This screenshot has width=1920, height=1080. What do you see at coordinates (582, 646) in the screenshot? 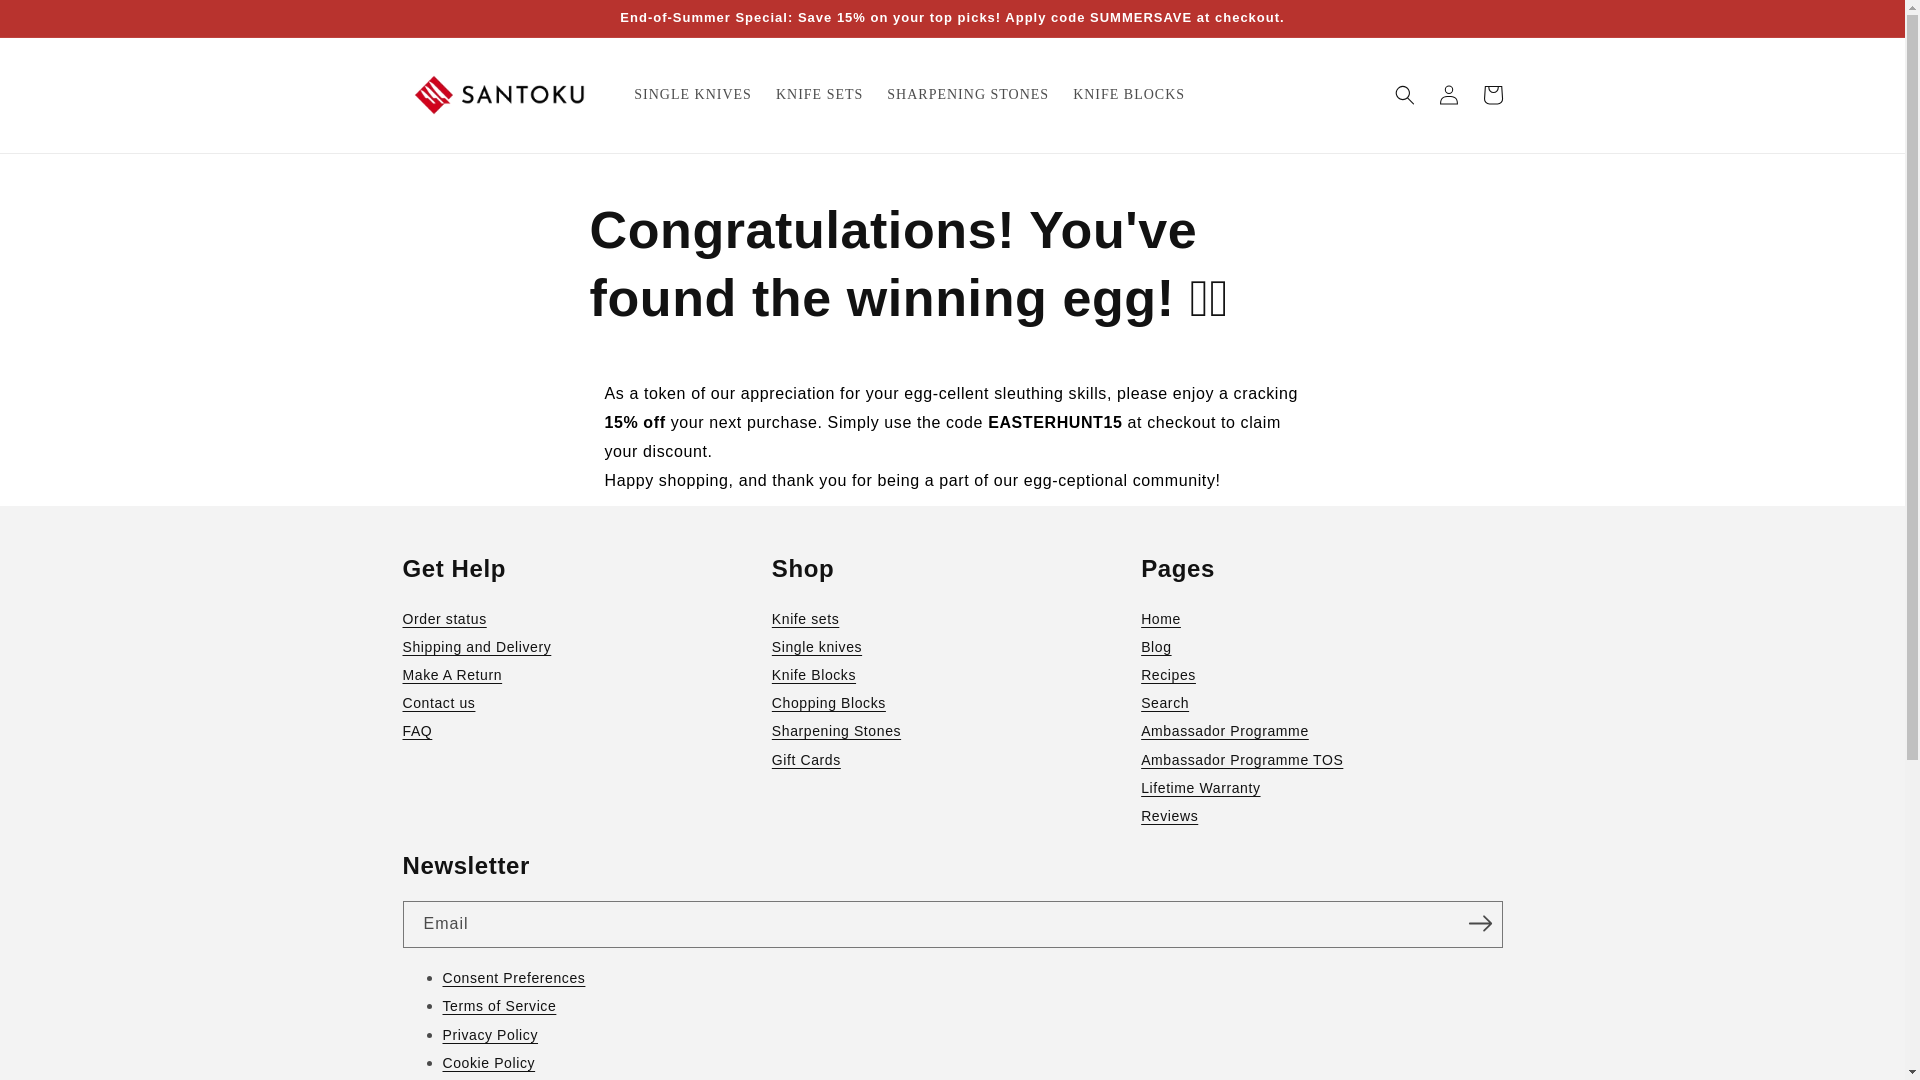
I see `Shipping and Delivery` at bounding box center [582, 646].